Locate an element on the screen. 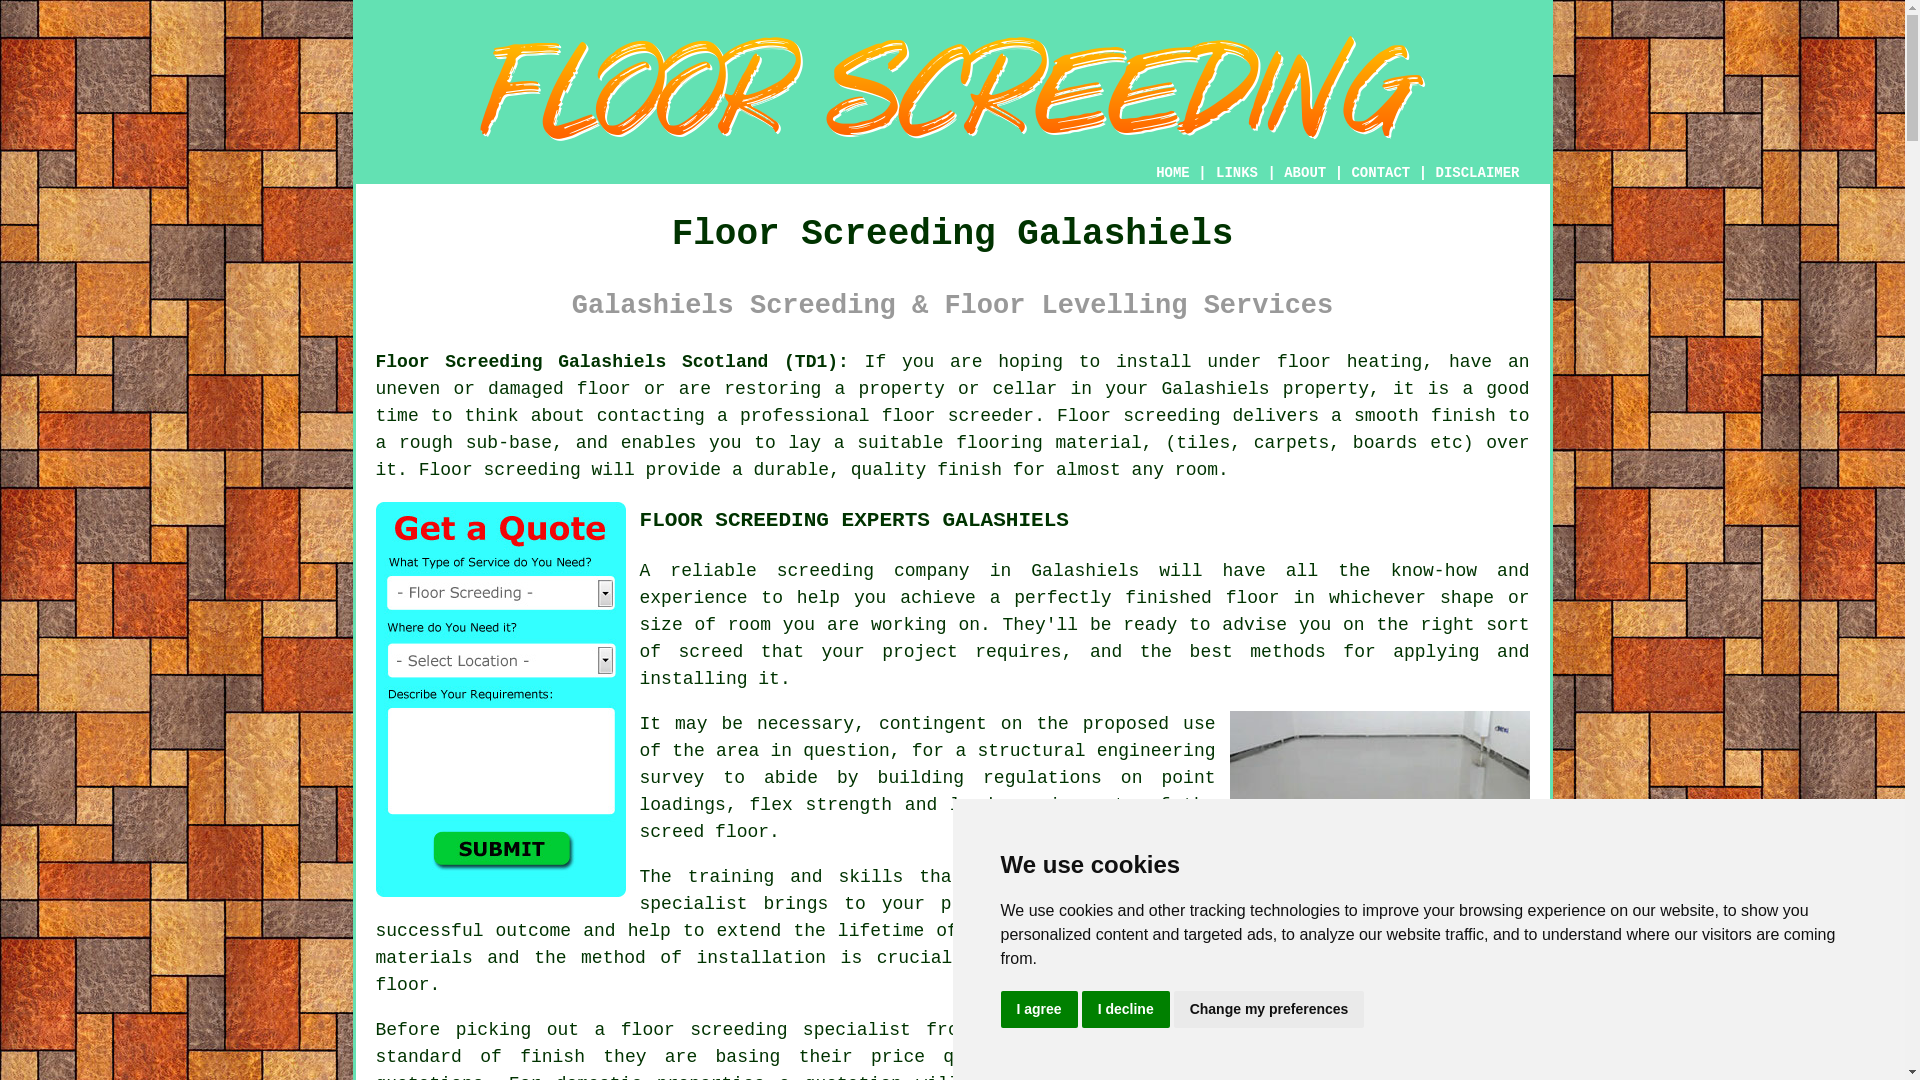 The height and width of the screenshot is (1080, 1920). HOME is located at coordinates (1172, 173).